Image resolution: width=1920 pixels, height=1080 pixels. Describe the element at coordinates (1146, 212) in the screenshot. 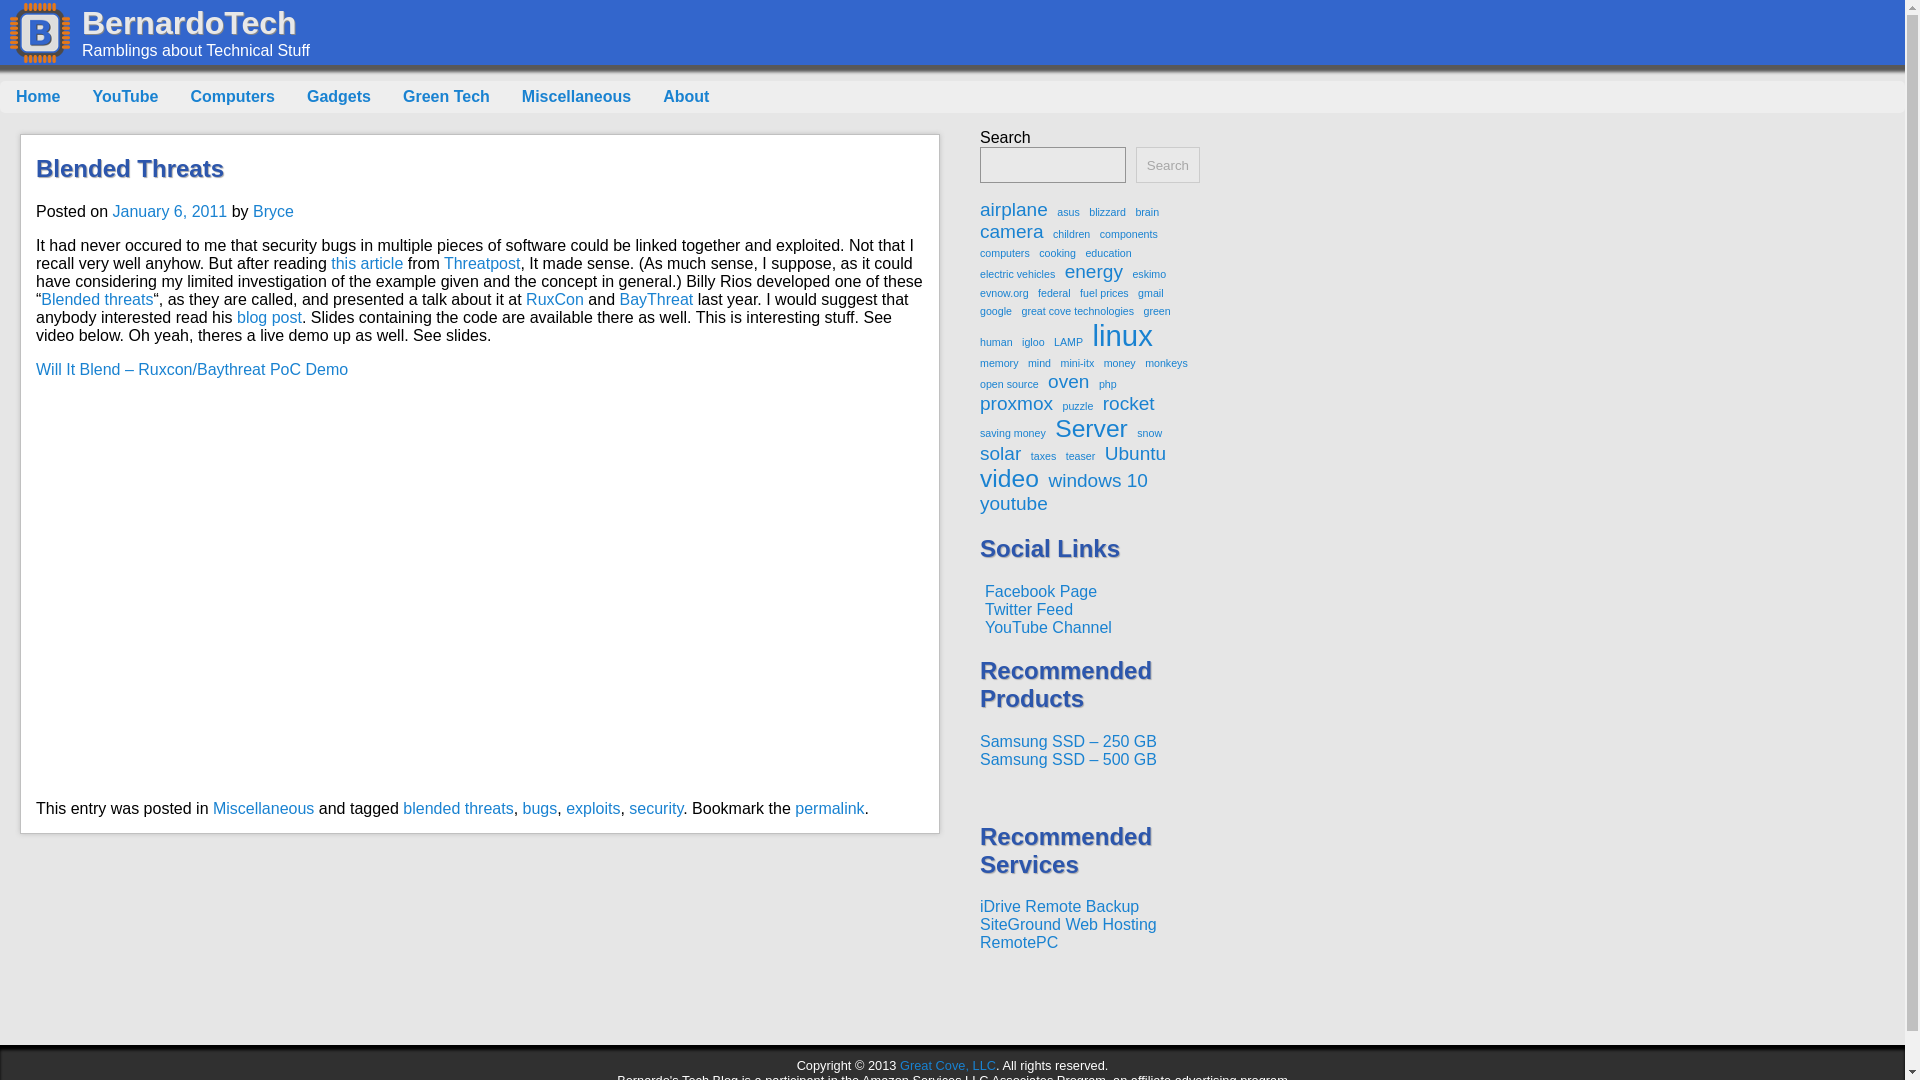

I see `brain` at that location.